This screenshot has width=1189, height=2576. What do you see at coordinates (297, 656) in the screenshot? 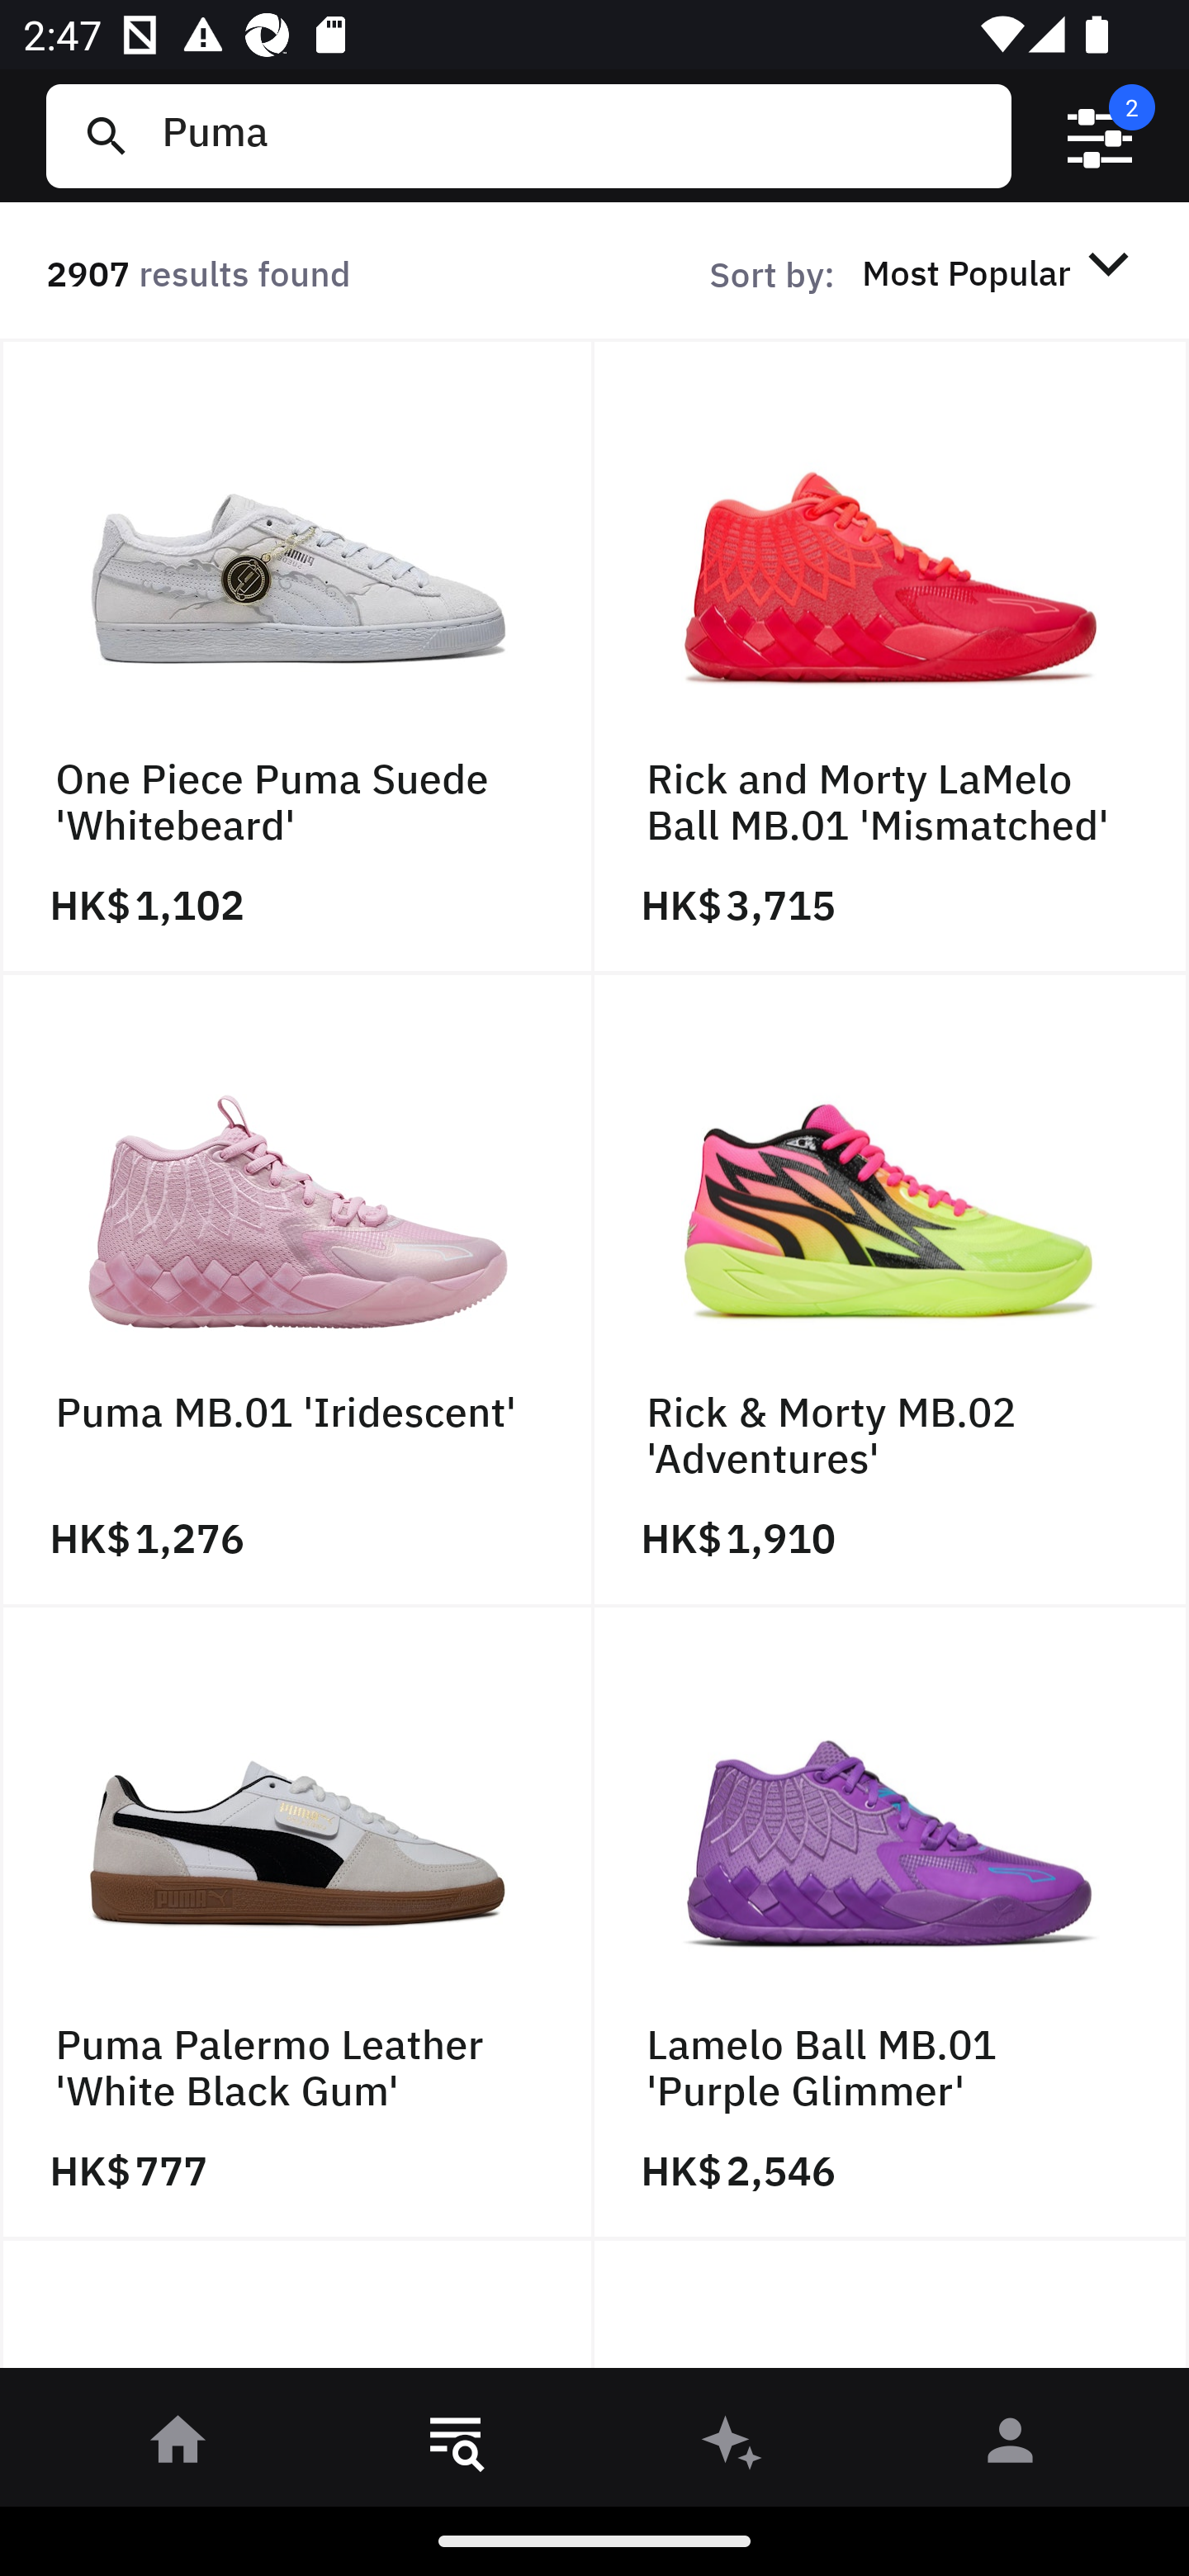
I see `One Piece Puma Suede 'Whitebeard' HK$ 1,102` at bounding box center [297, 656].